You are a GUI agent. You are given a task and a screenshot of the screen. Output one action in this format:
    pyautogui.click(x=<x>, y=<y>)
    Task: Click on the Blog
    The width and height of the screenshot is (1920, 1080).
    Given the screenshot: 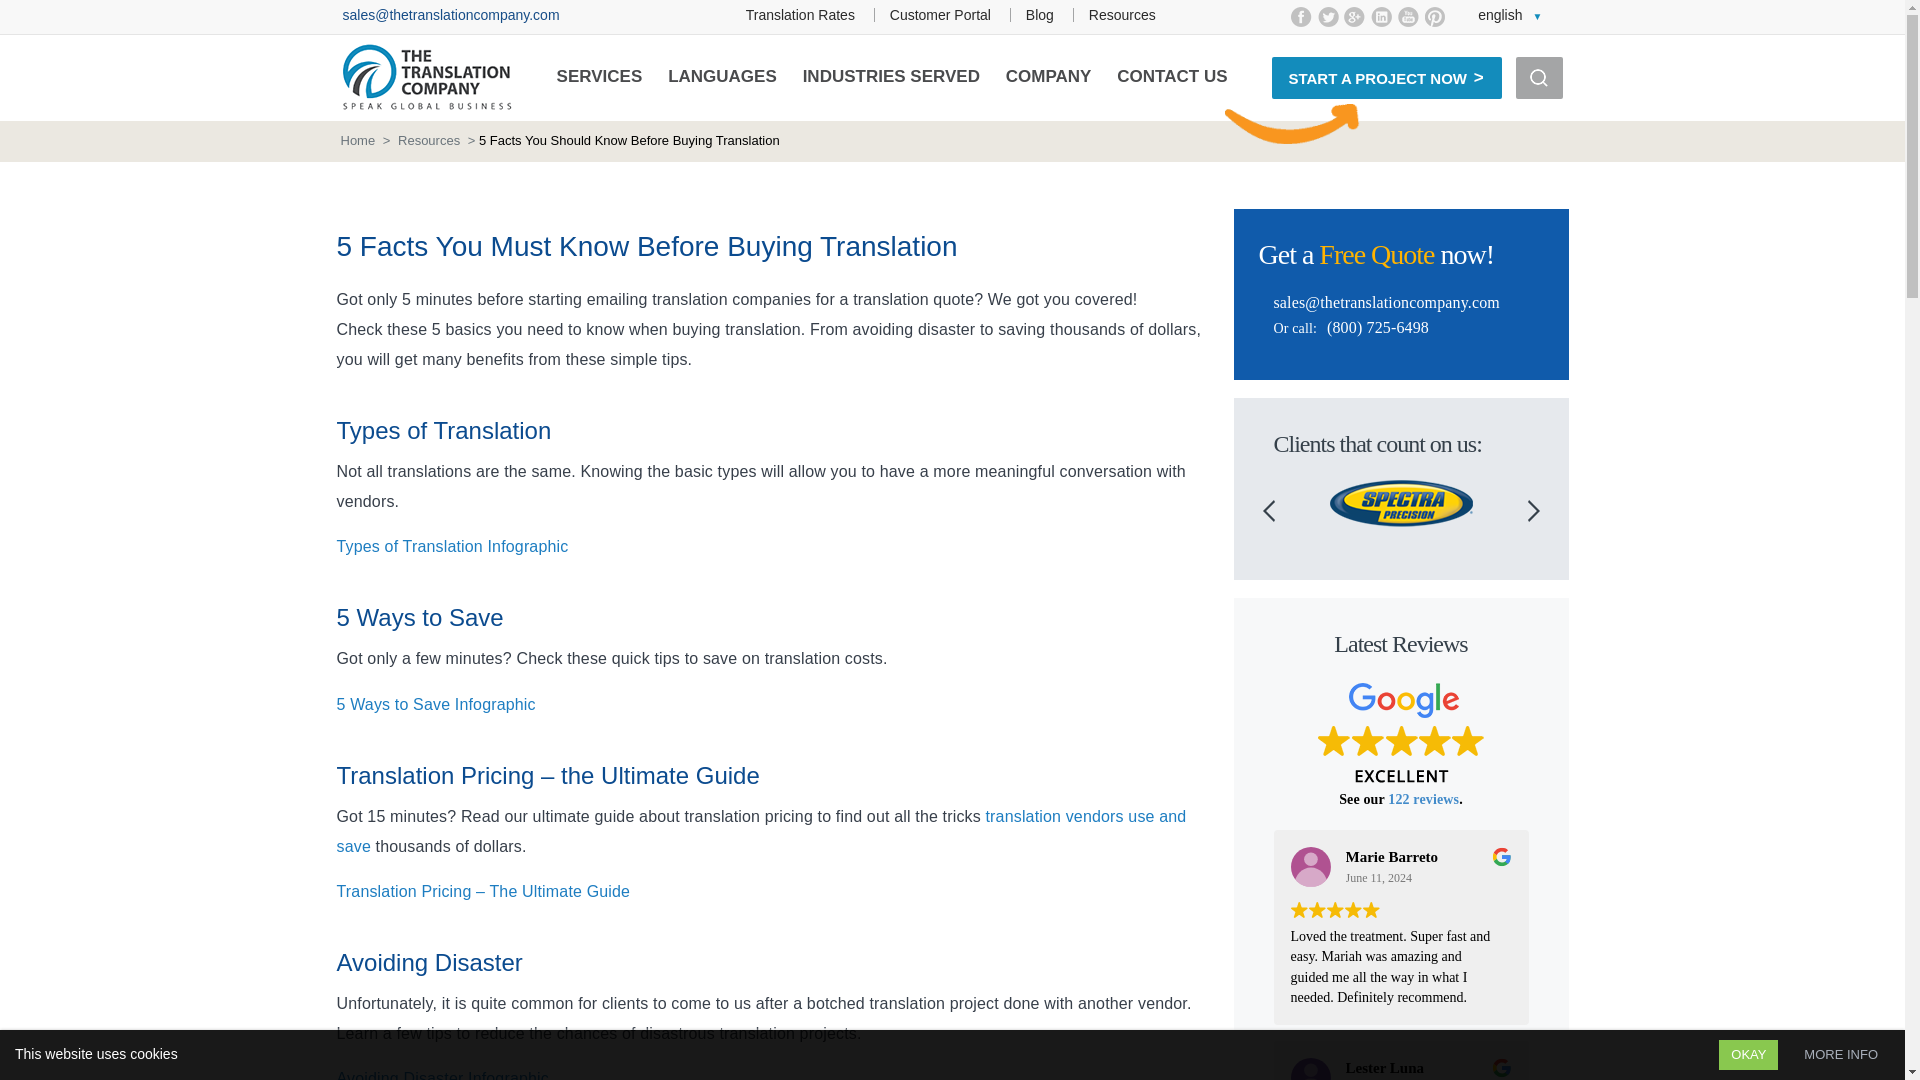 What is the action you would take?
    pyautogui.click(x=1040, y=14)
    